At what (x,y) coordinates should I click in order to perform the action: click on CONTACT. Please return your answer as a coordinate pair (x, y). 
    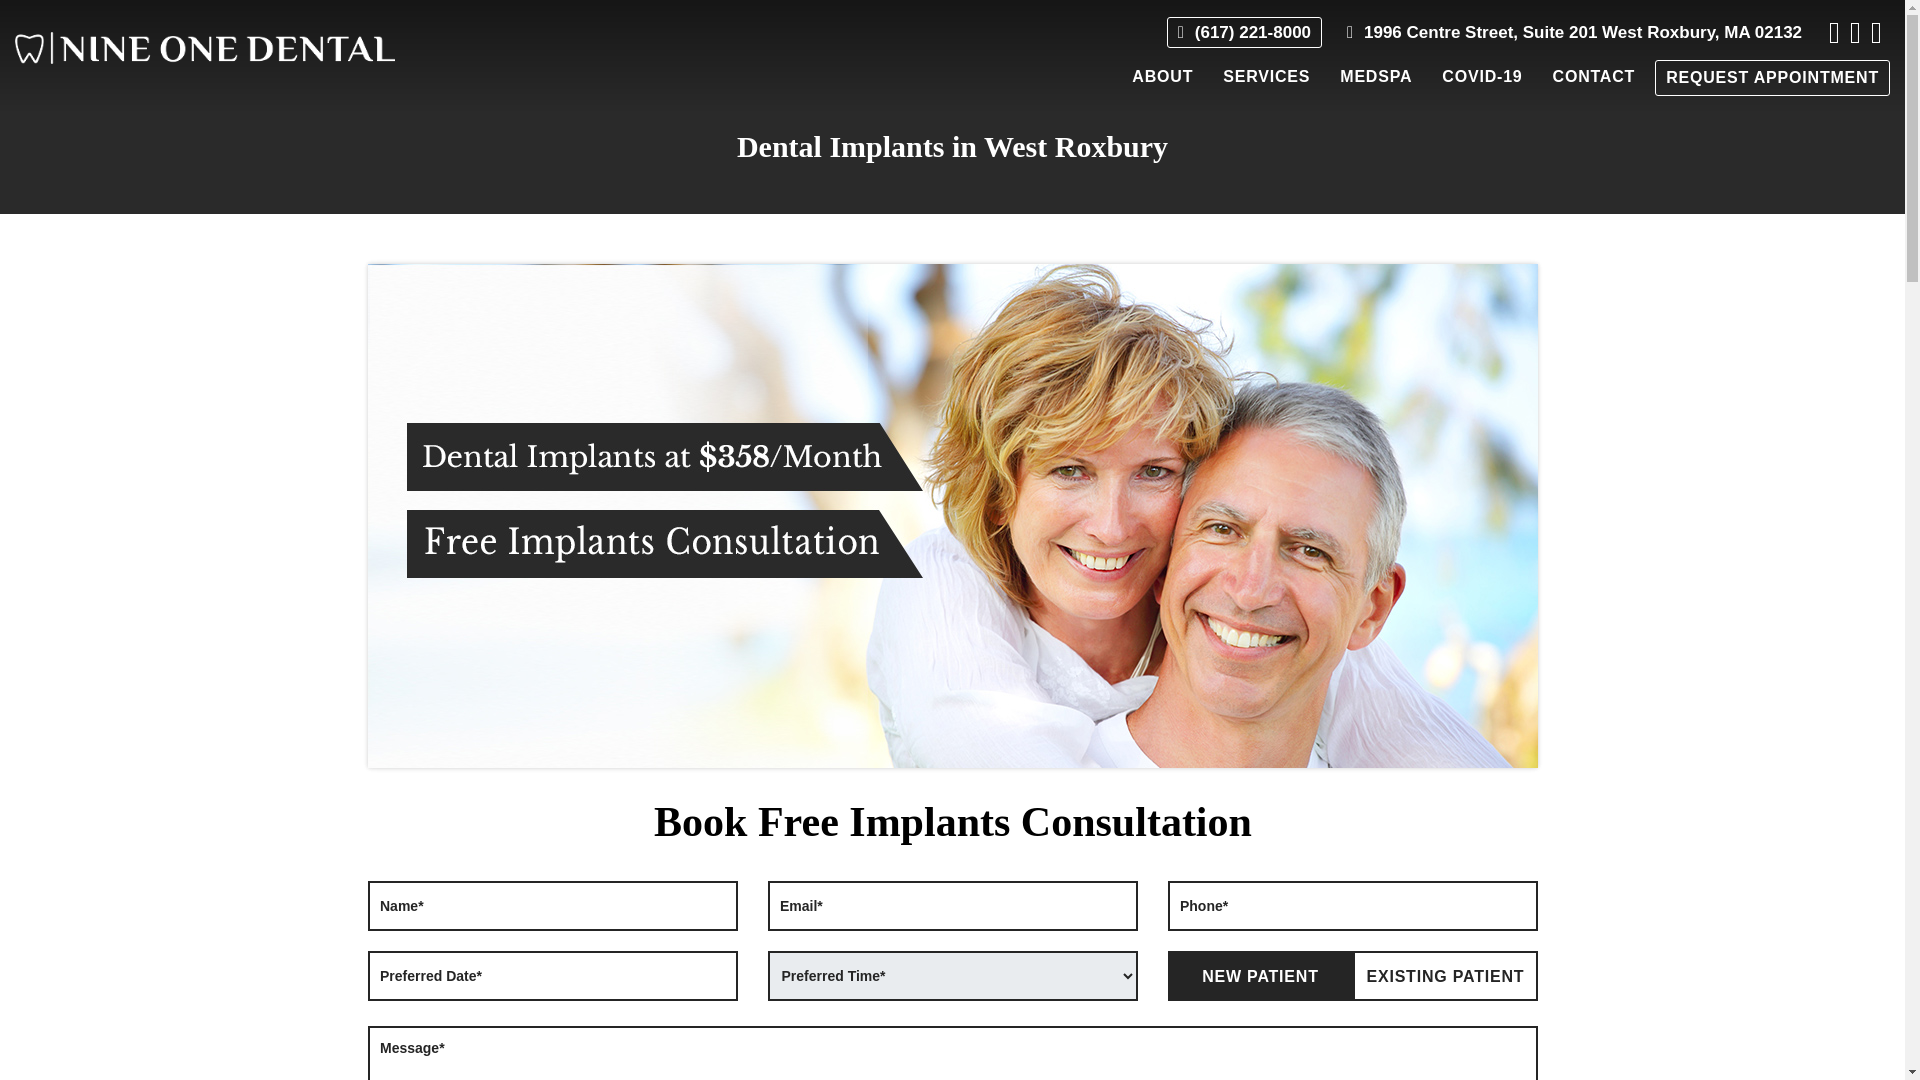
    Looking at the image, I should click on (1594, 76).